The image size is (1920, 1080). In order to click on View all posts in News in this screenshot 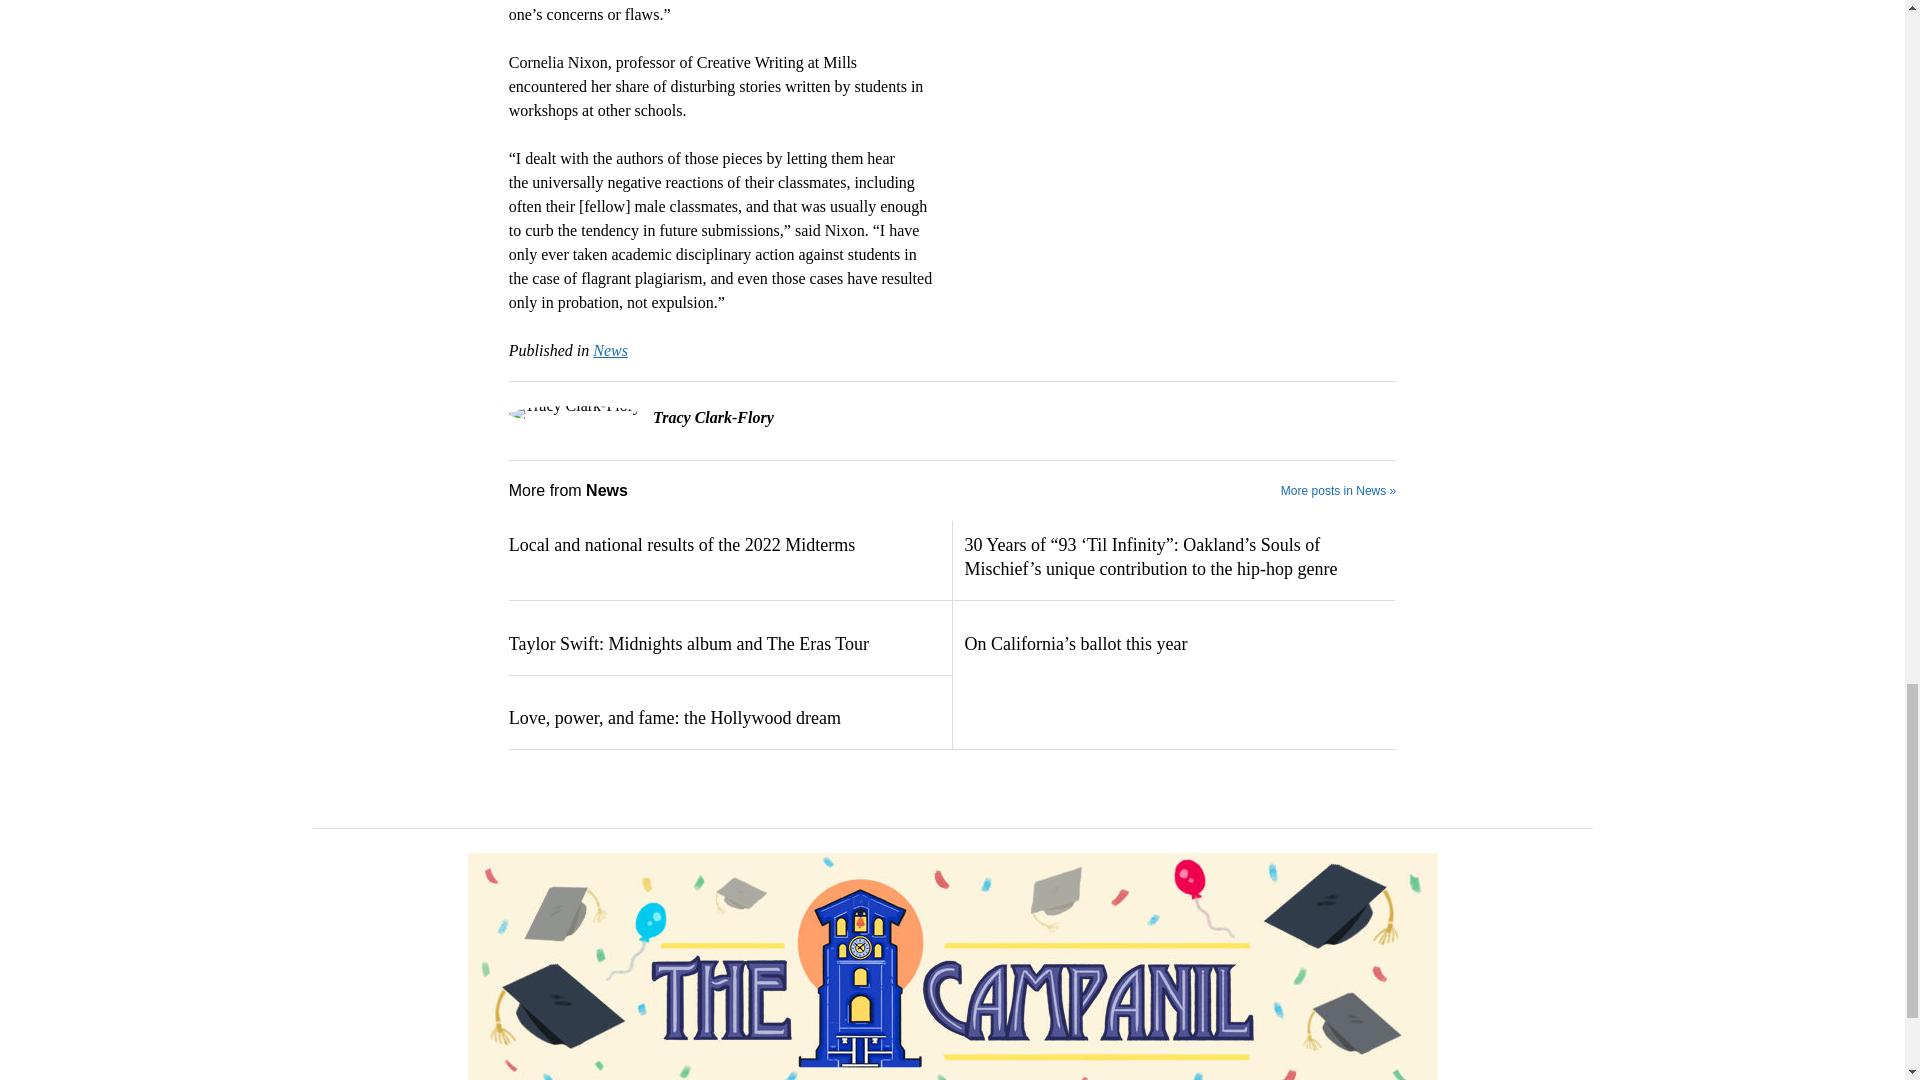, I will do `click(610, 350)`.